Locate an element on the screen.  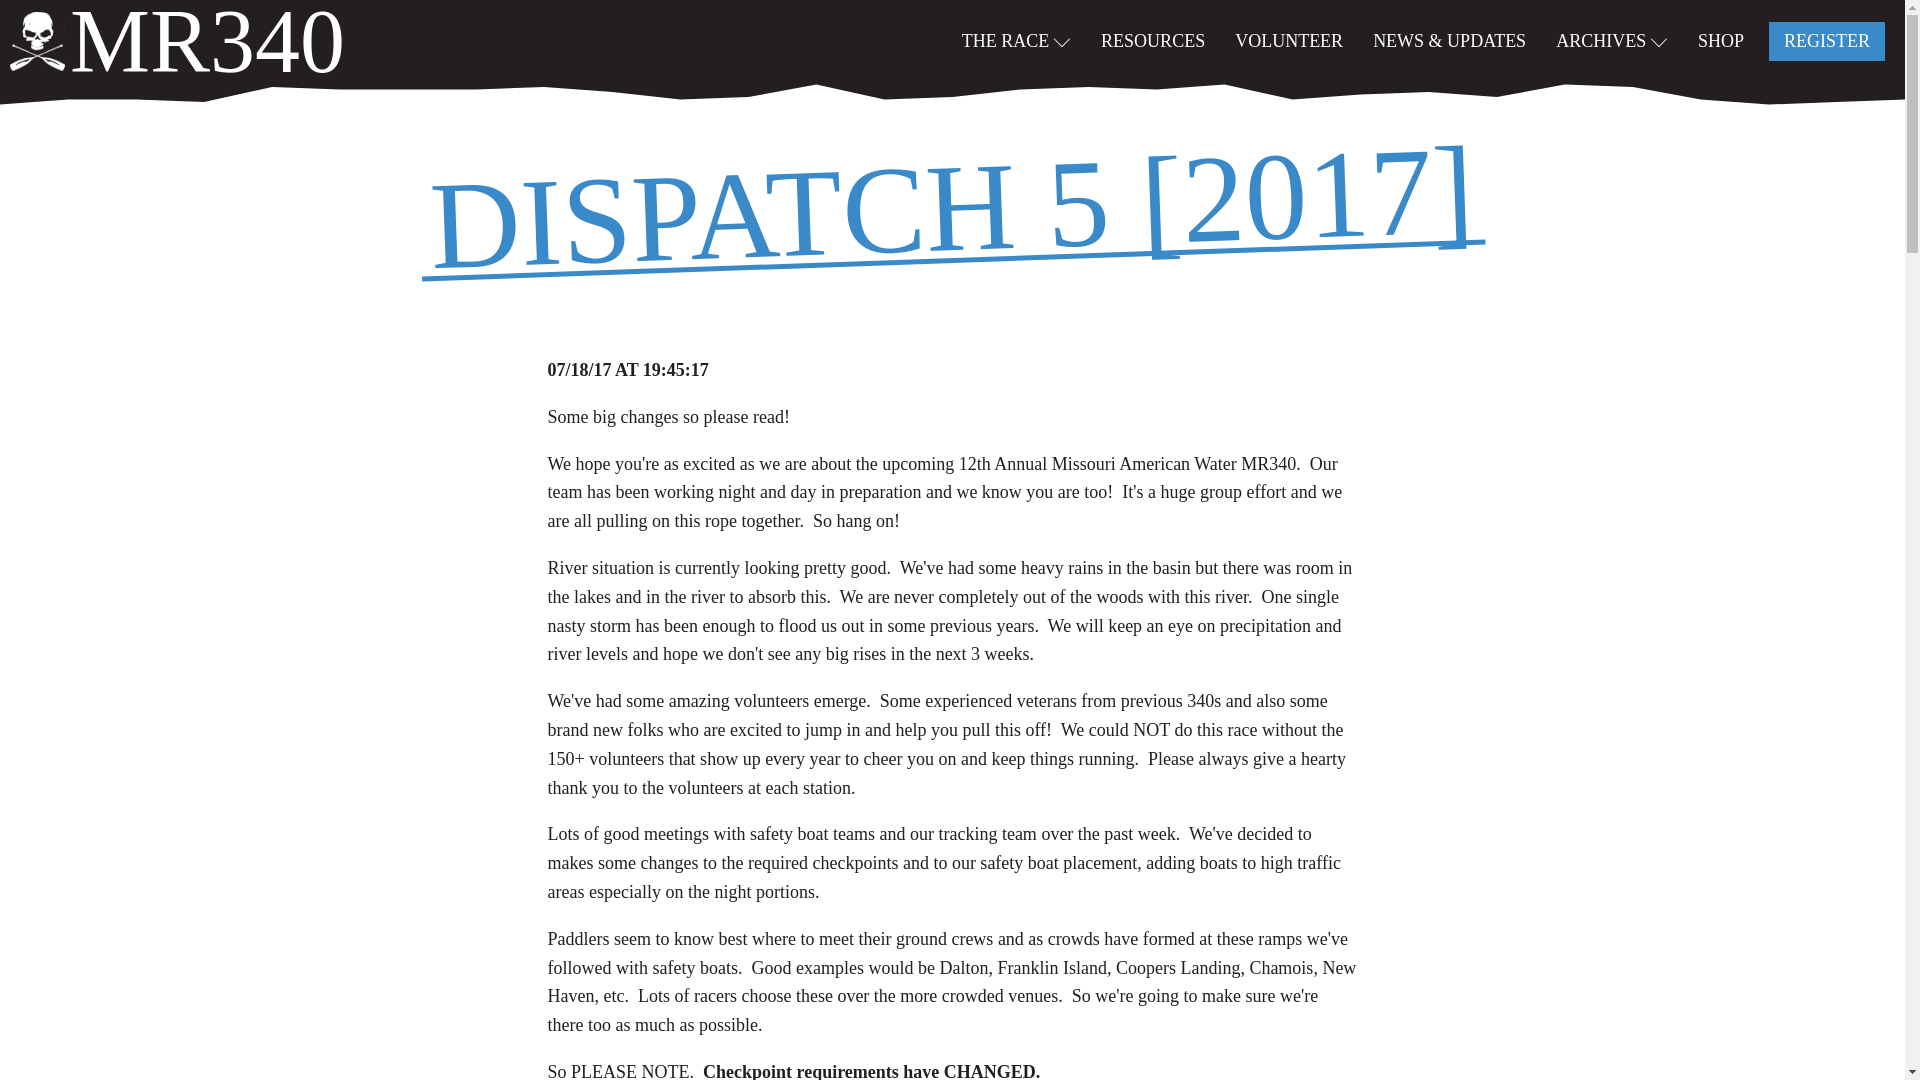
ARCHIVES is located at coordinates (1612, 40).